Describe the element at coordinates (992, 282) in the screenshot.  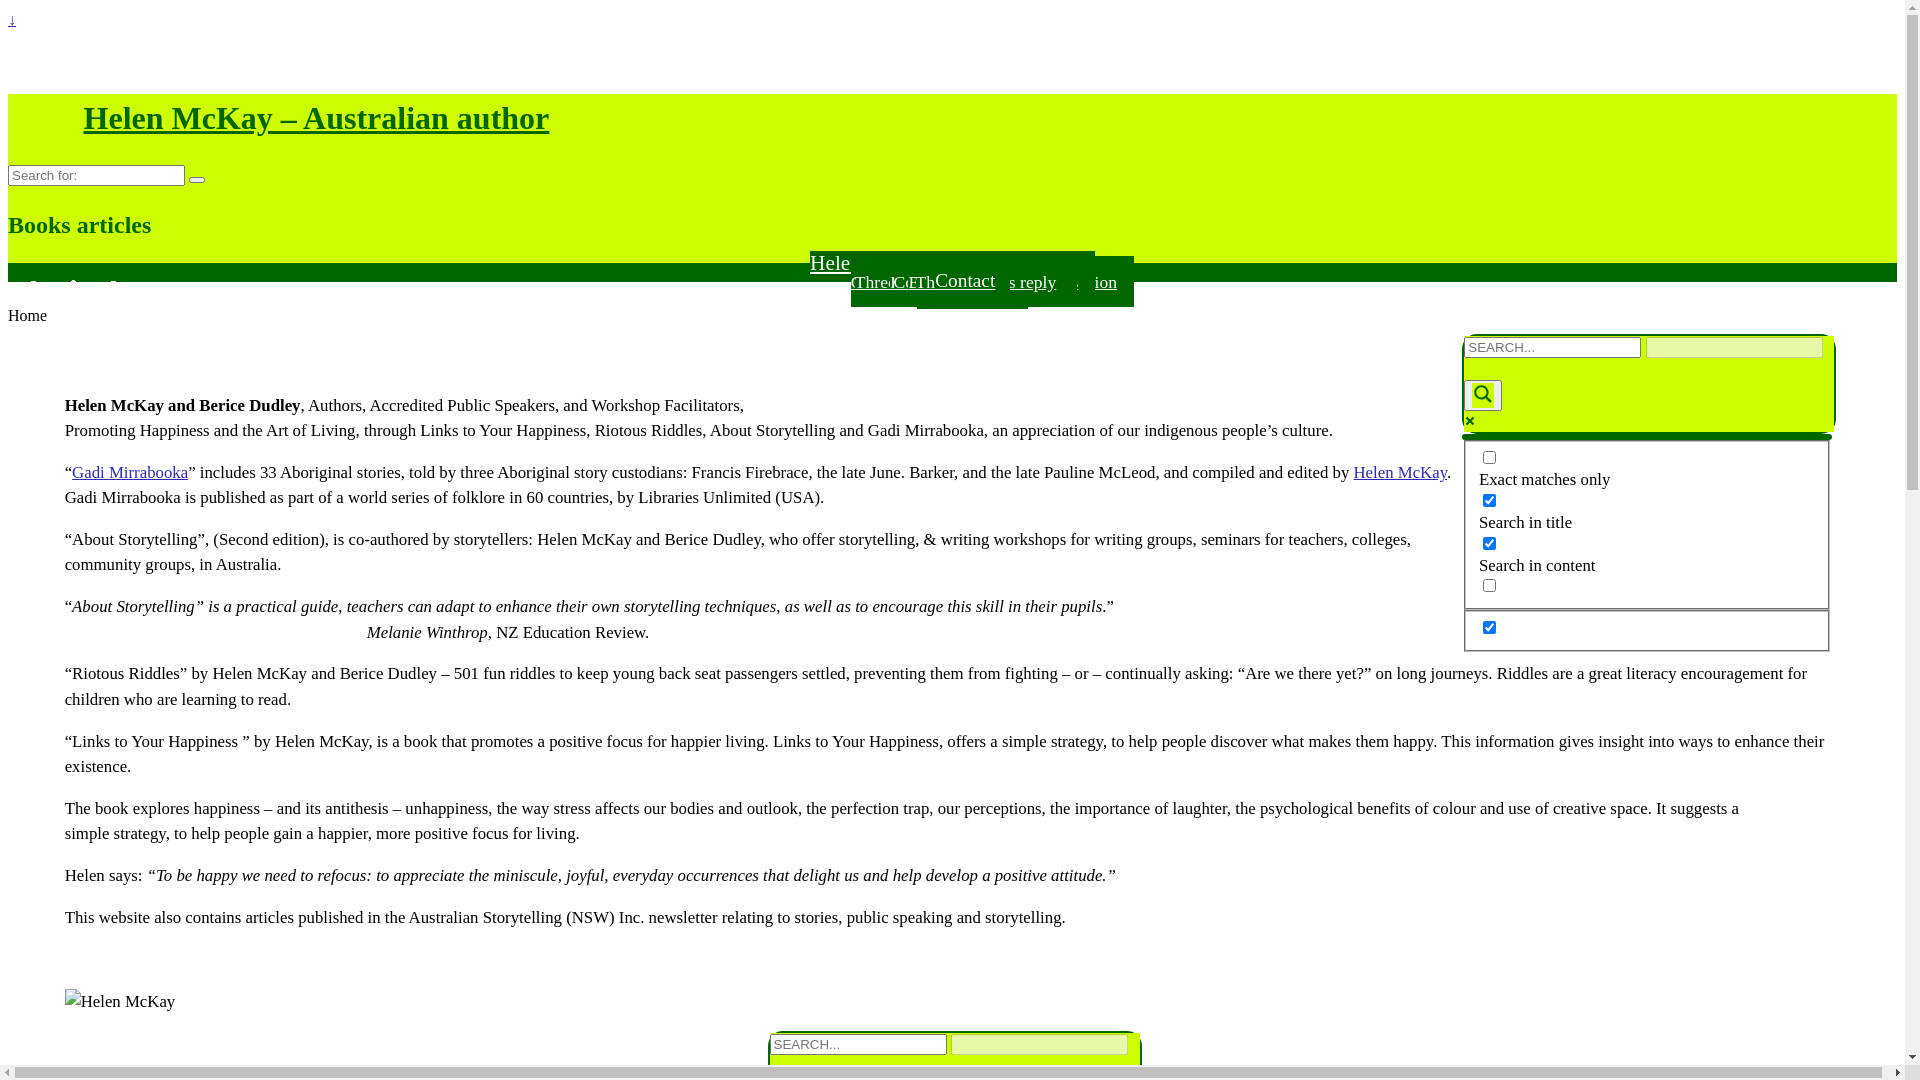
I see `The Happy Book` at that location.